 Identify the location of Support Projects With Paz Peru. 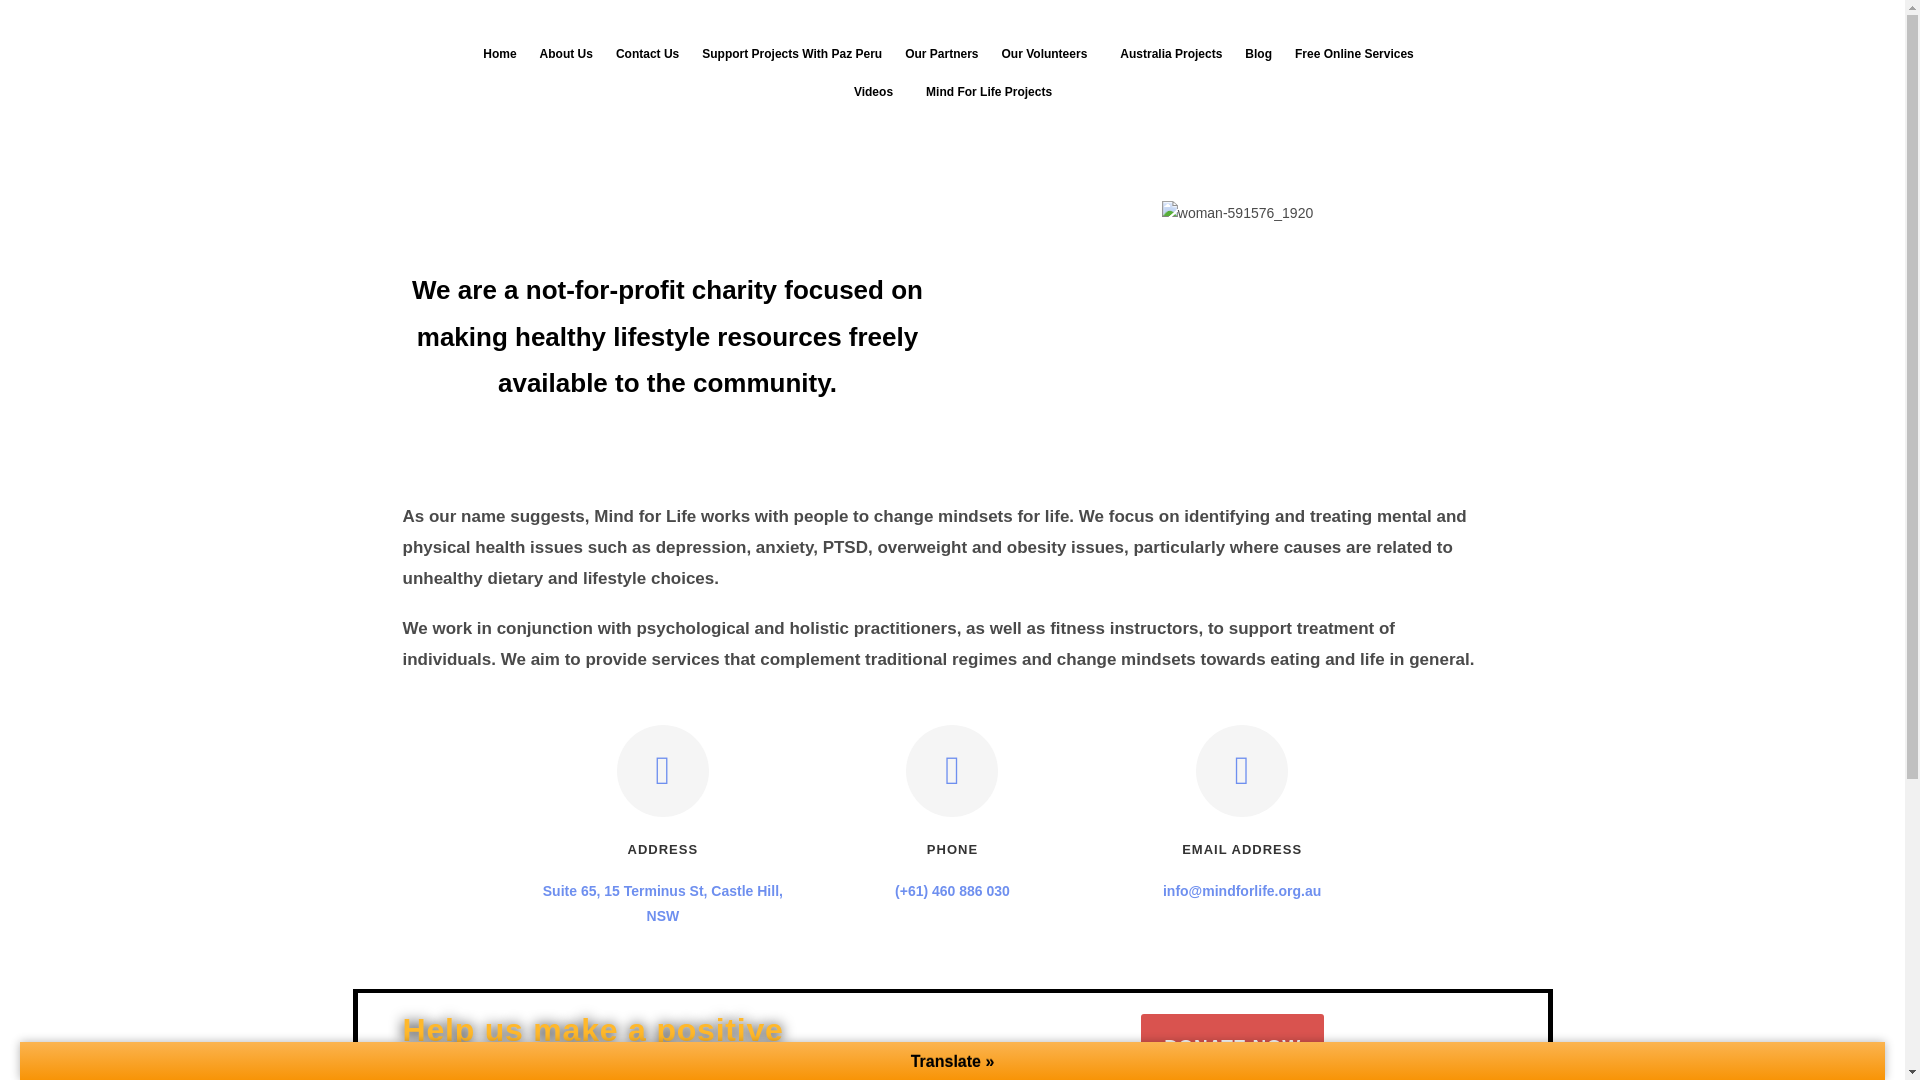
(792, 54).